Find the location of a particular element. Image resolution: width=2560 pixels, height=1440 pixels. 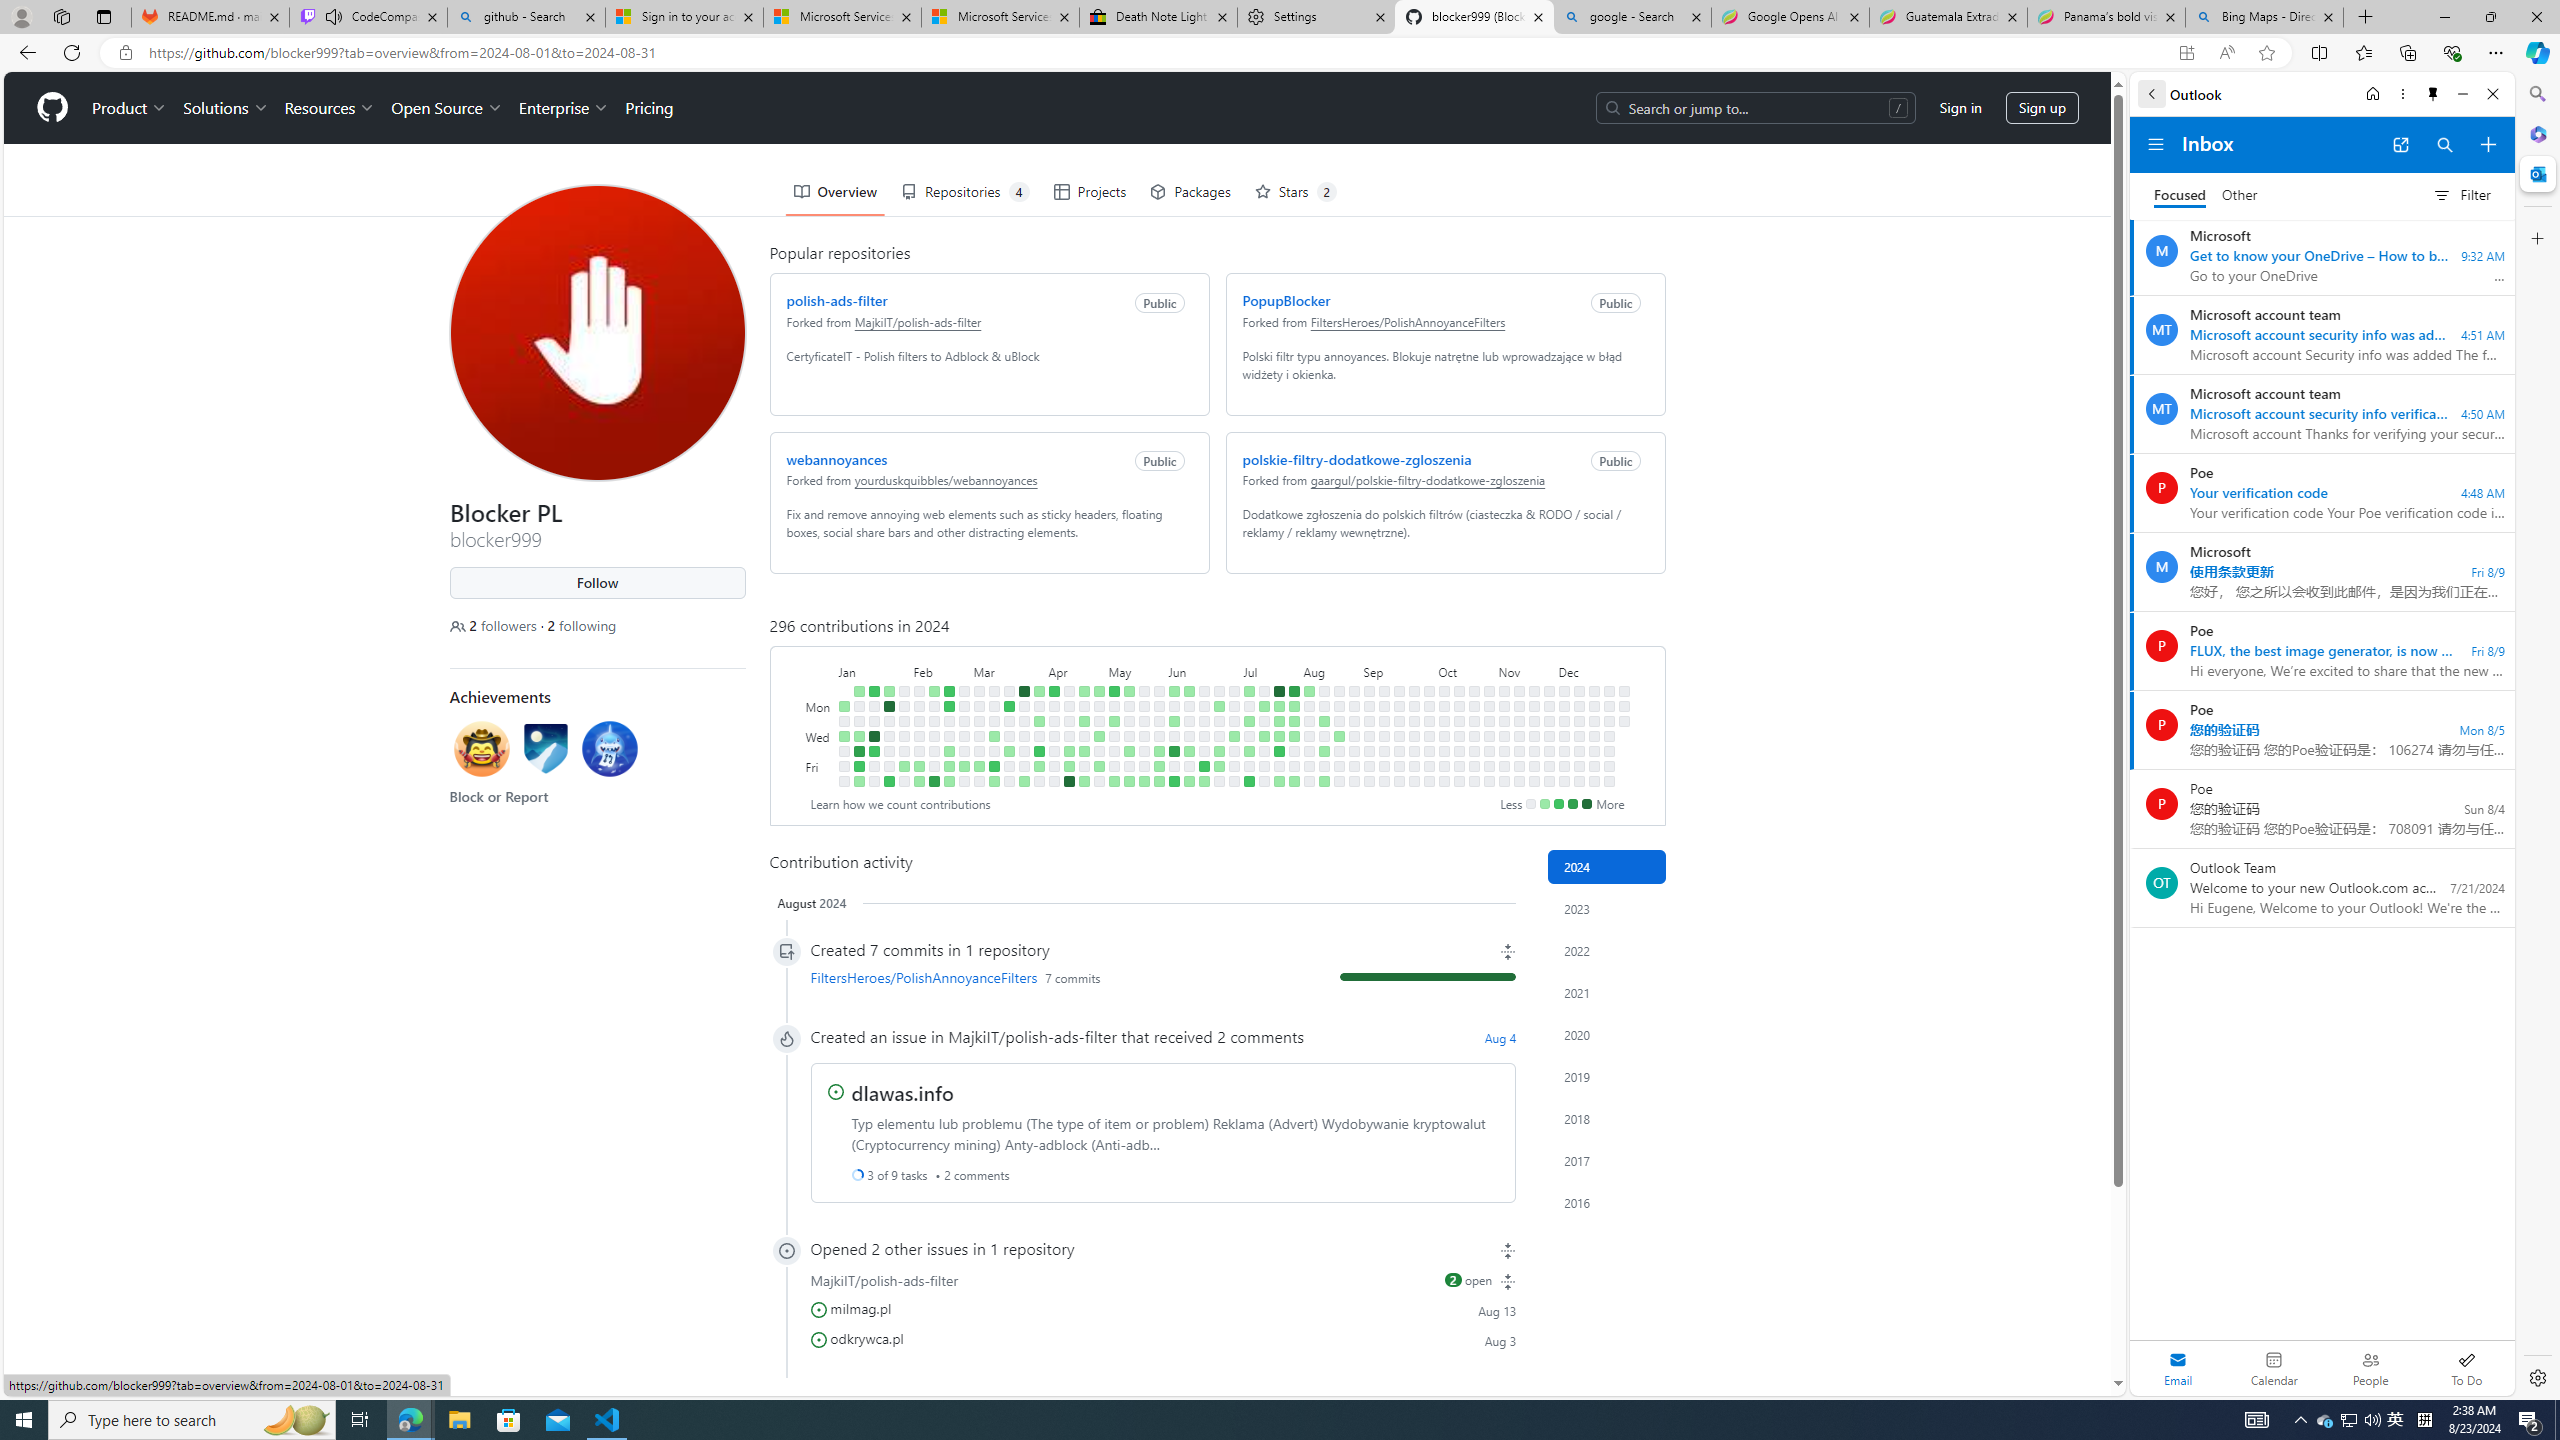

3 contributions on August 4th. is located at coordinates (1309, 690).